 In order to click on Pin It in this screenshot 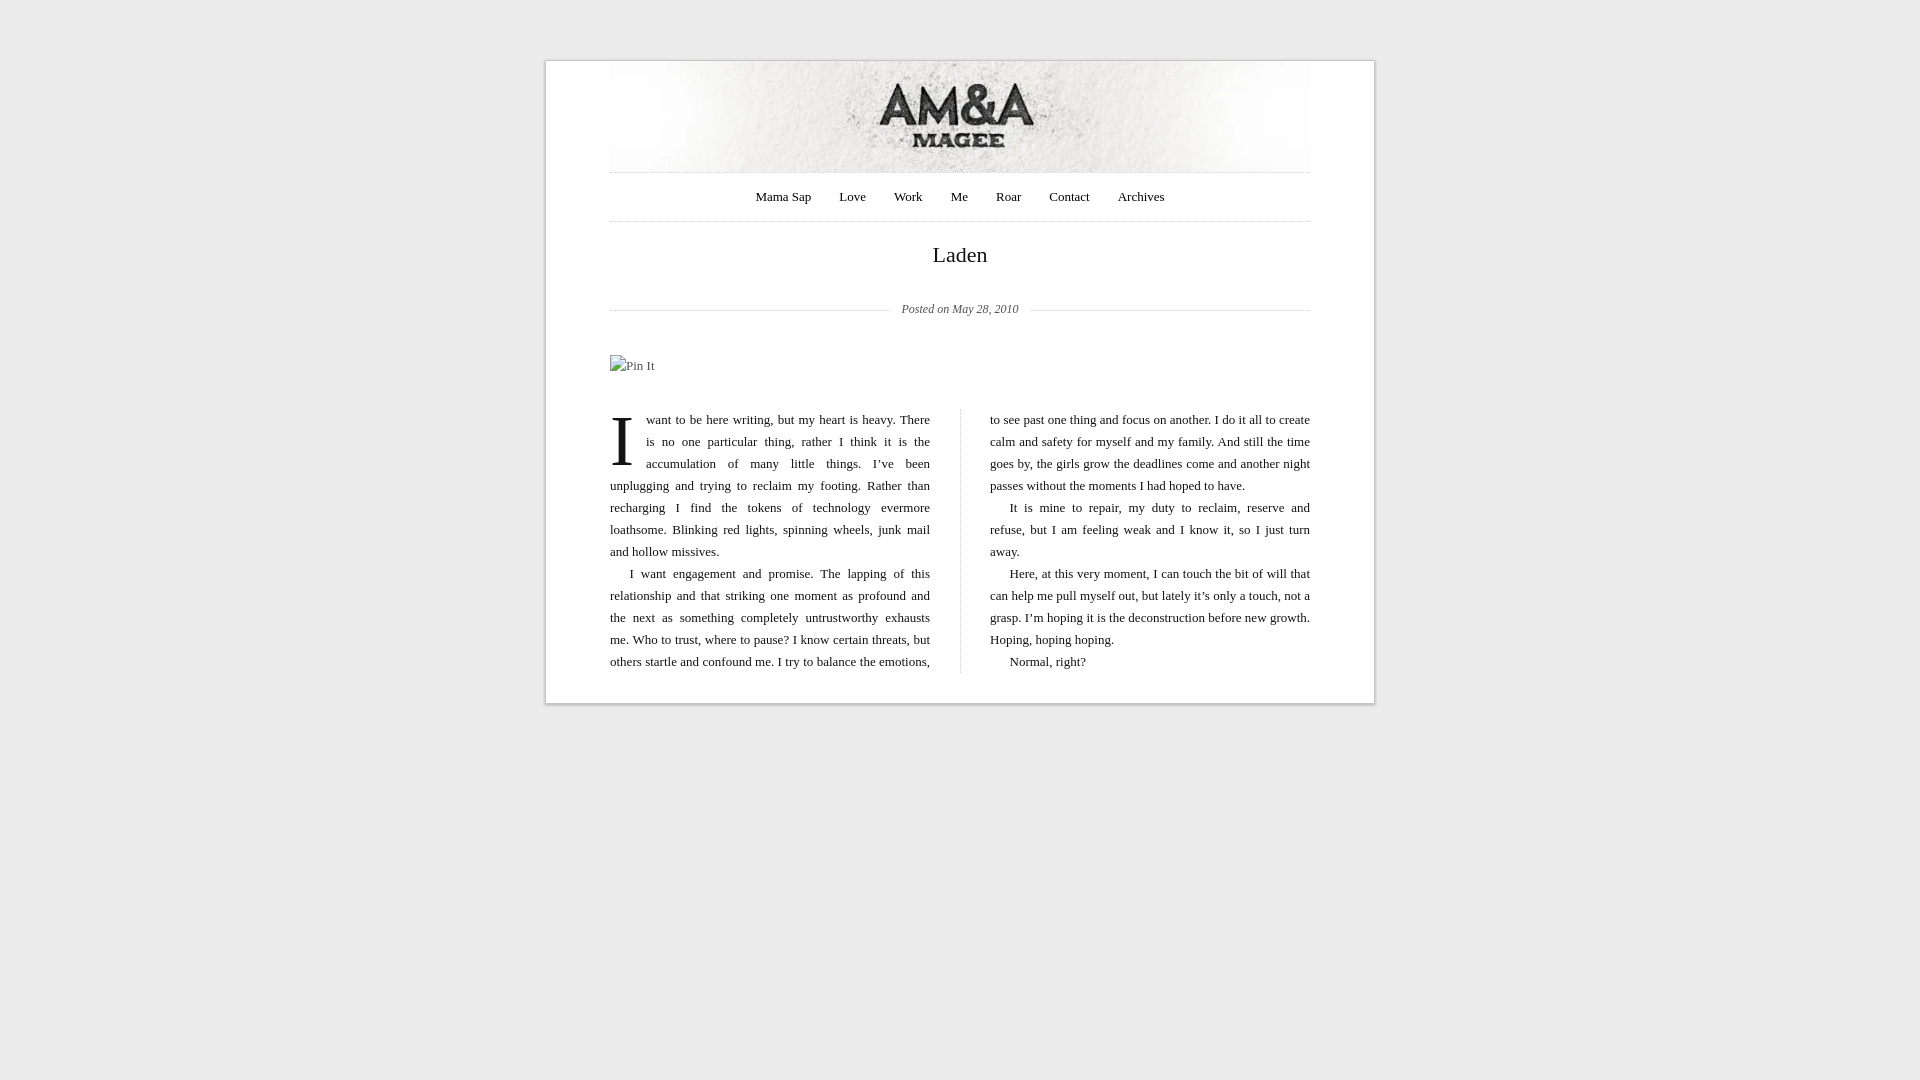, I will do `click(632, 366)`.